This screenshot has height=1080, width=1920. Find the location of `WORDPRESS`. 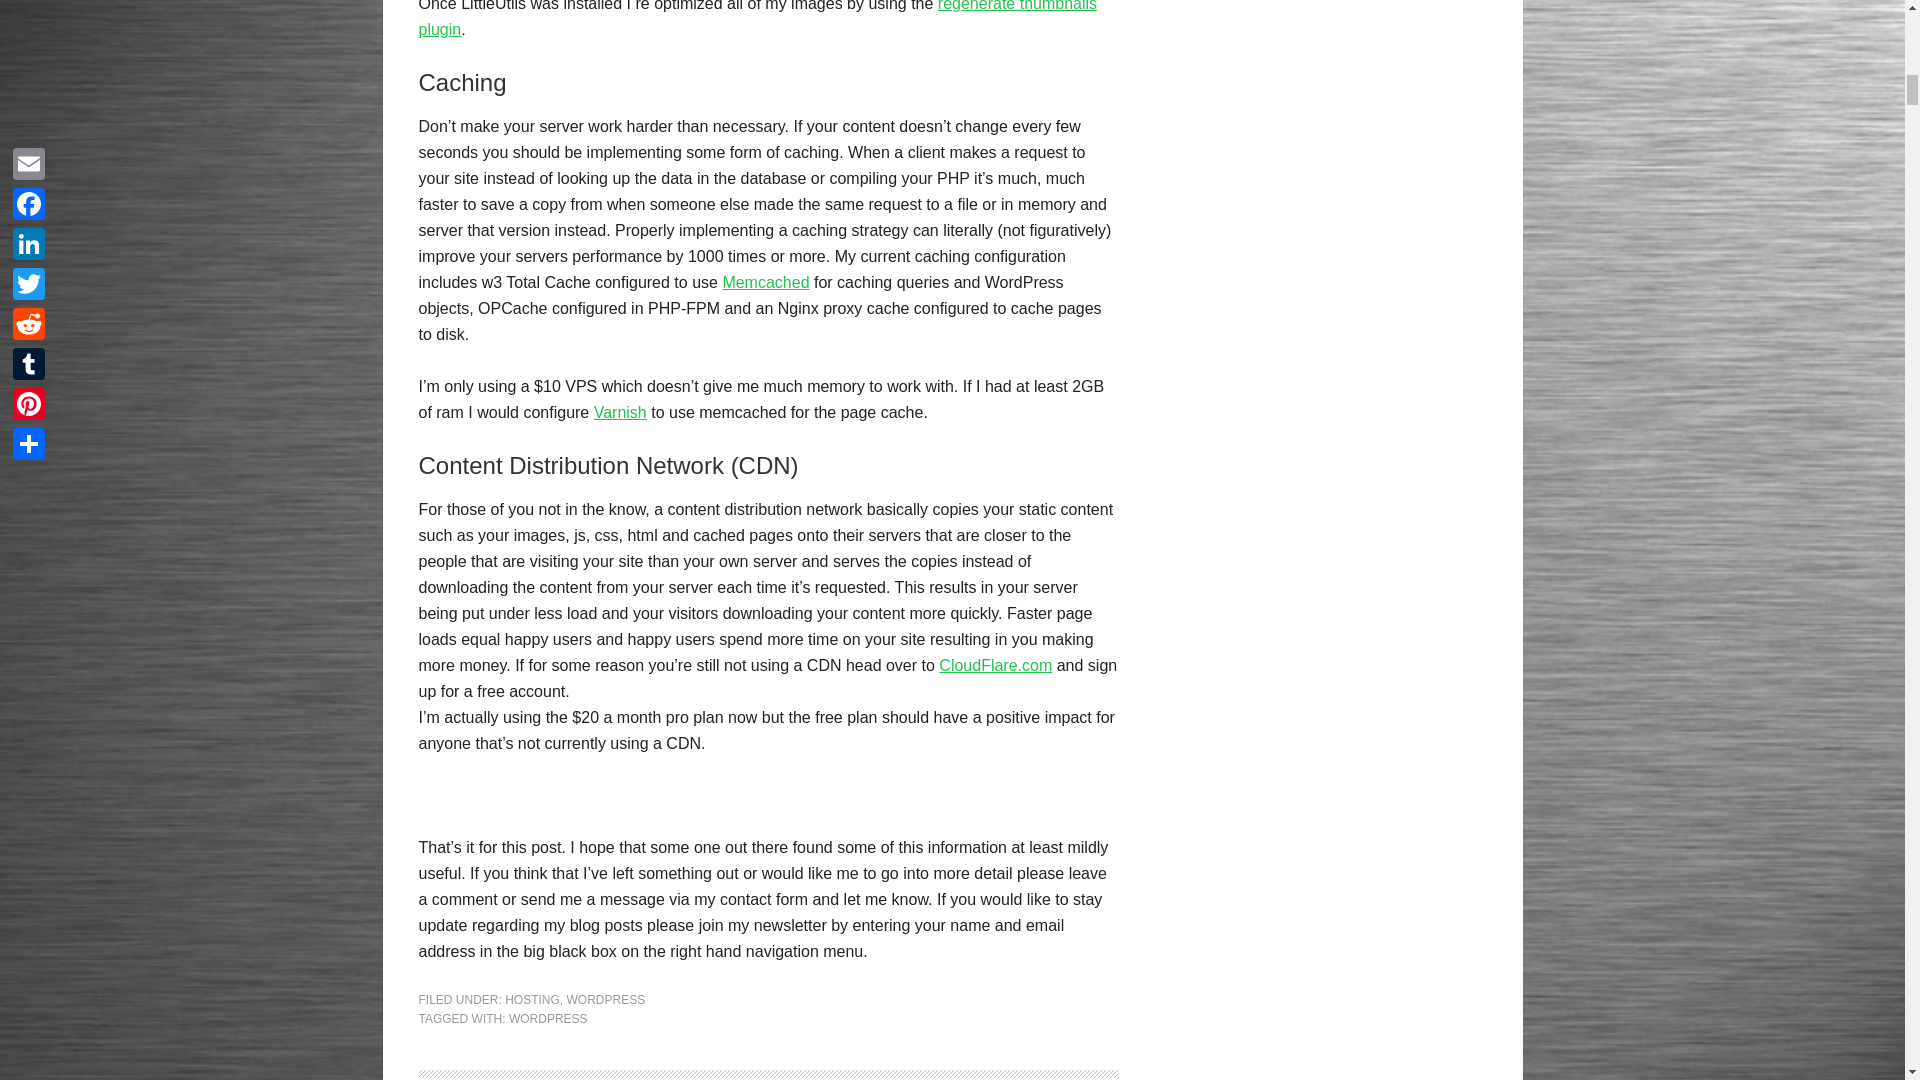

WORDPRESS is located at coordinates (548, 1018).